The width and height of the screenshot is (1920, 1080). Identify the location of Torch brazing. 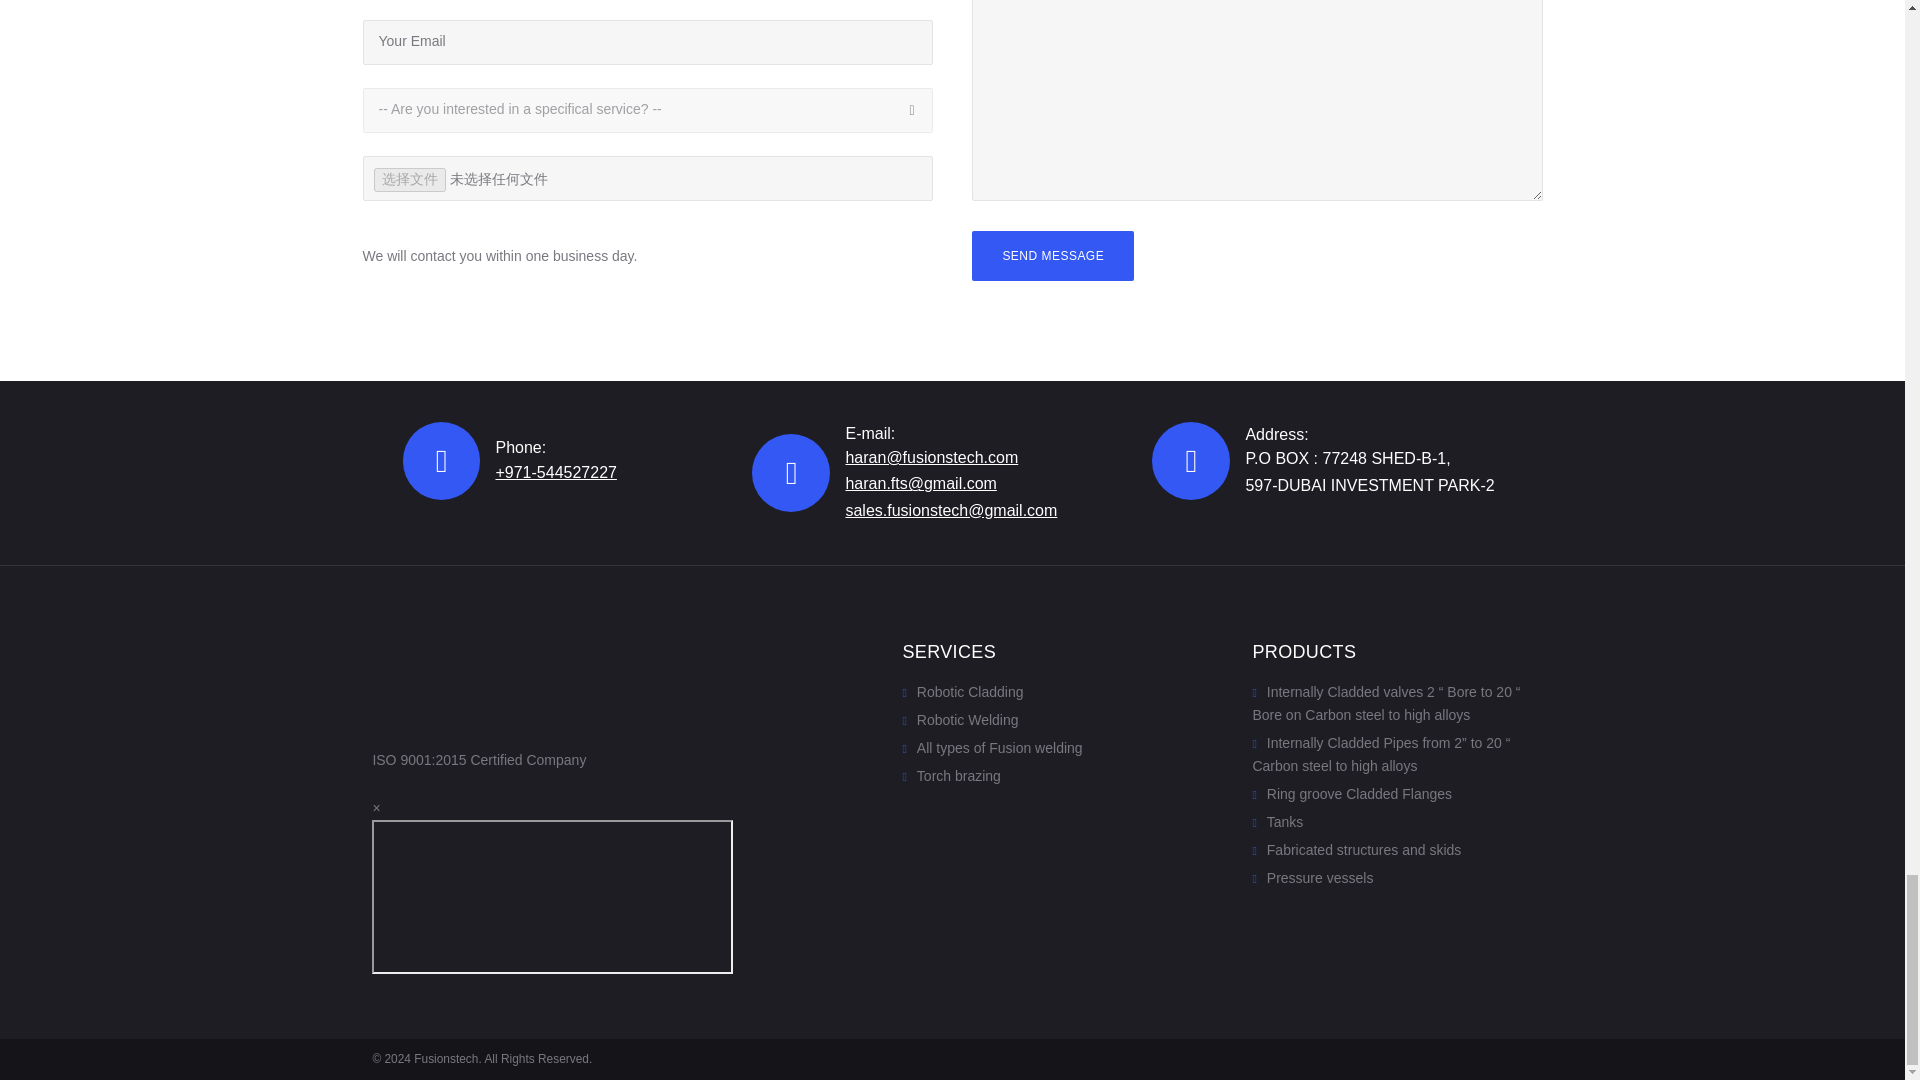
(951, 776).